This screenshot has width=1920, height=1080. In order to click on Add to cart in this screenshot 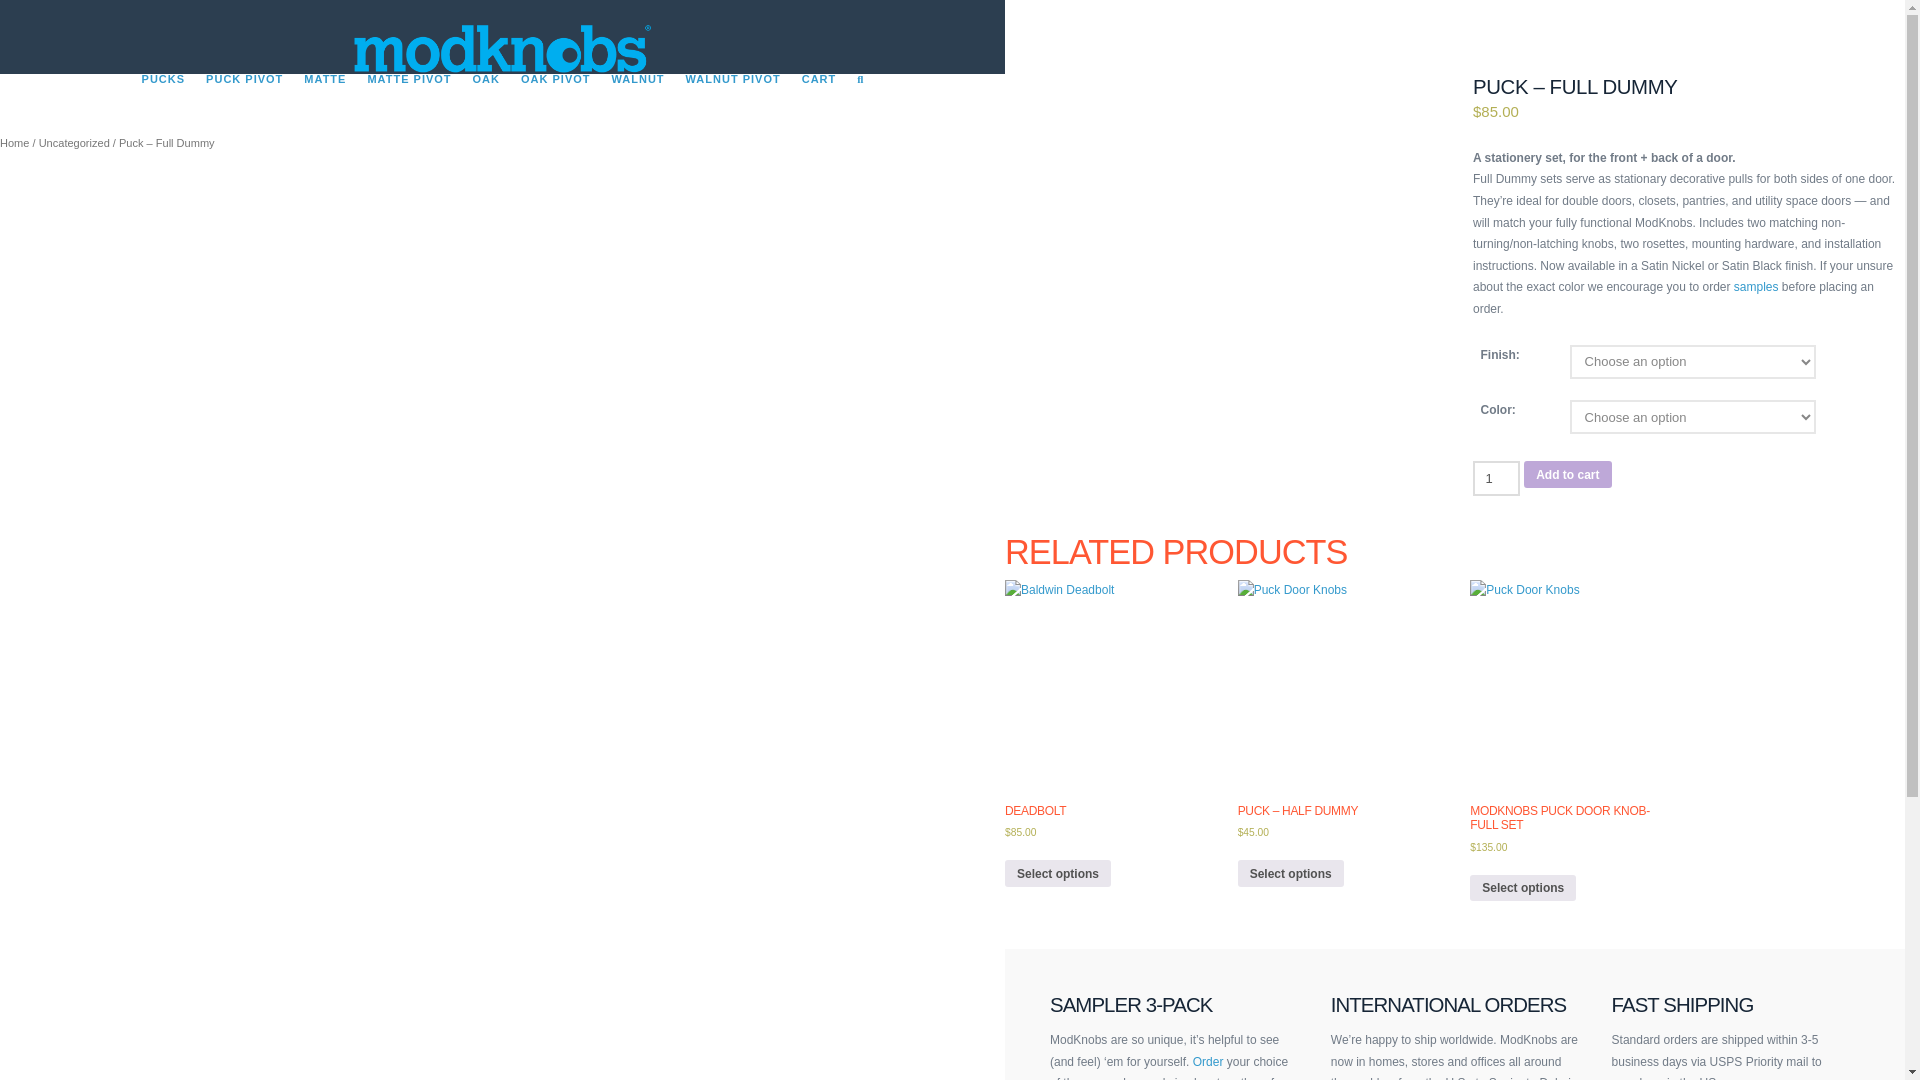, I will do `click(1567, 474)`.